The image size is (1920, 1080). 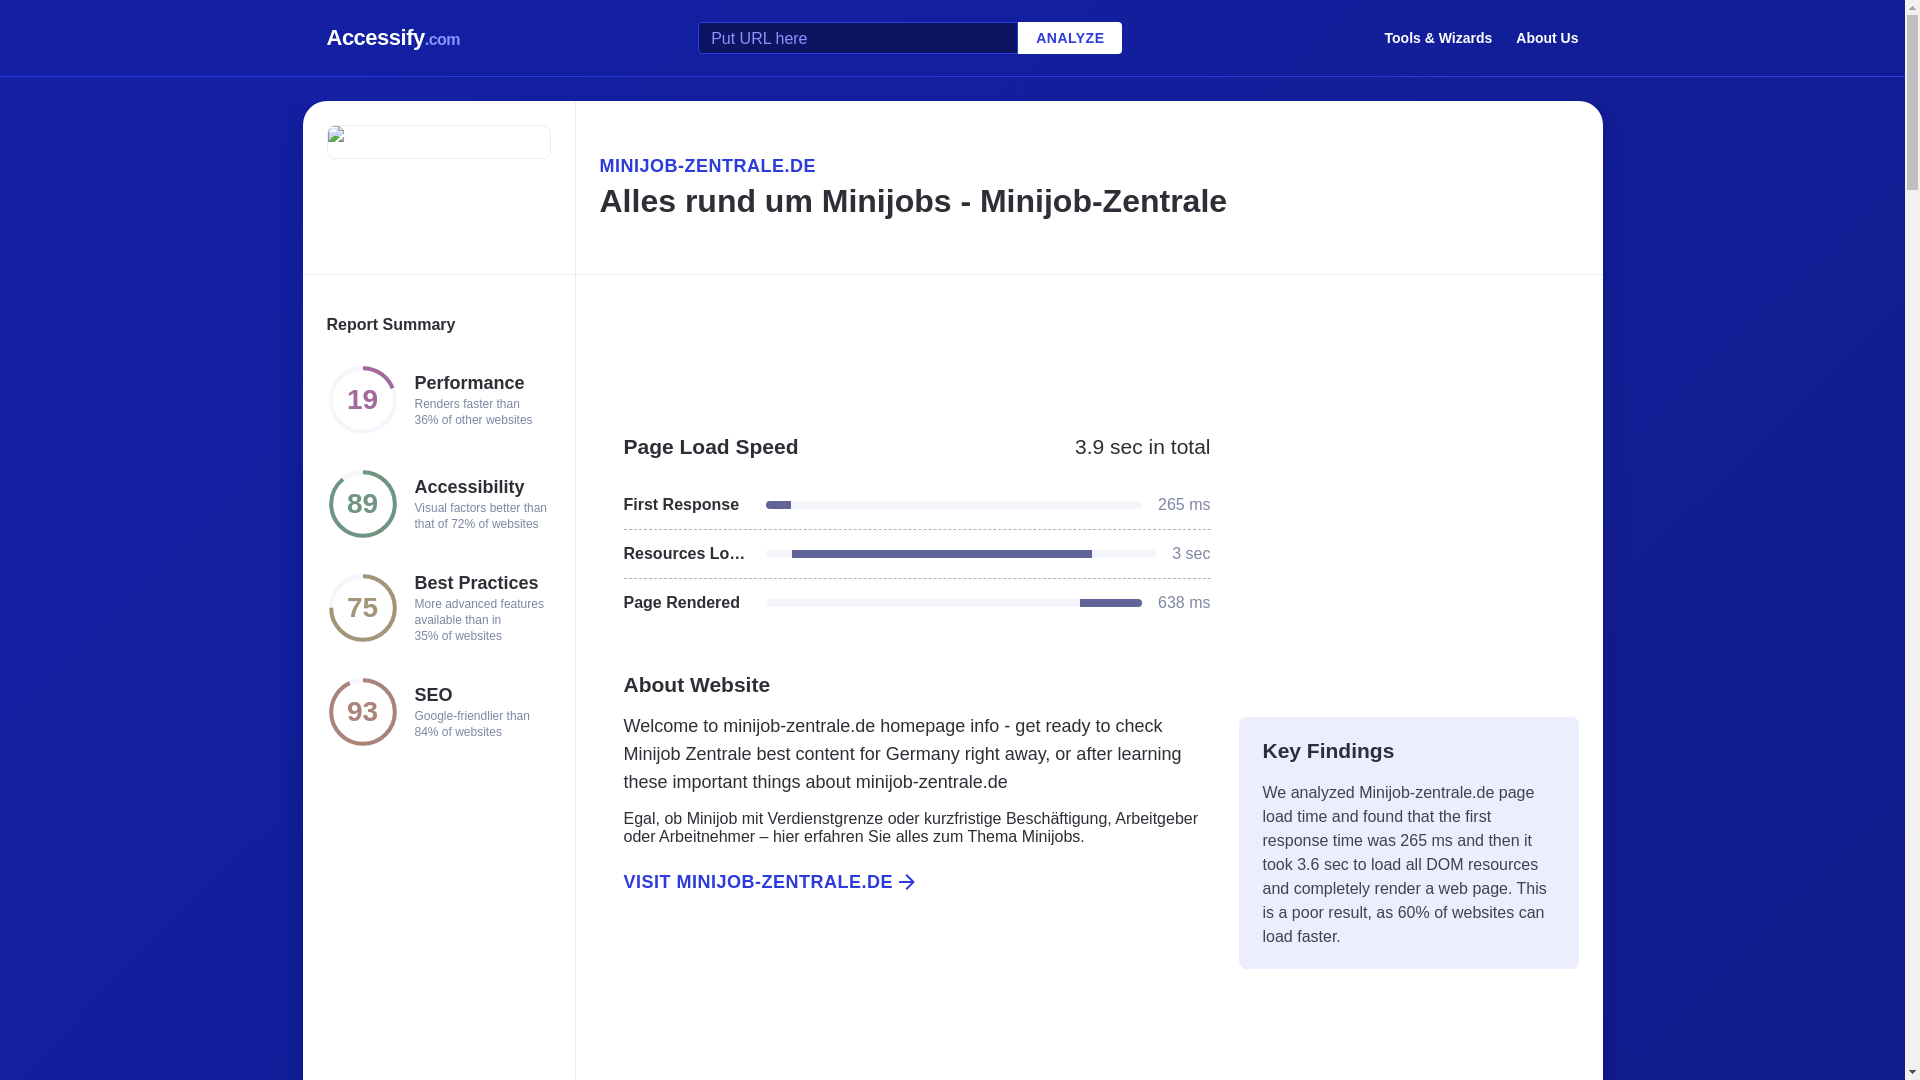 I want to click on MINIJOB-ZENTRALE.DE, so click(x=1088, y=166).